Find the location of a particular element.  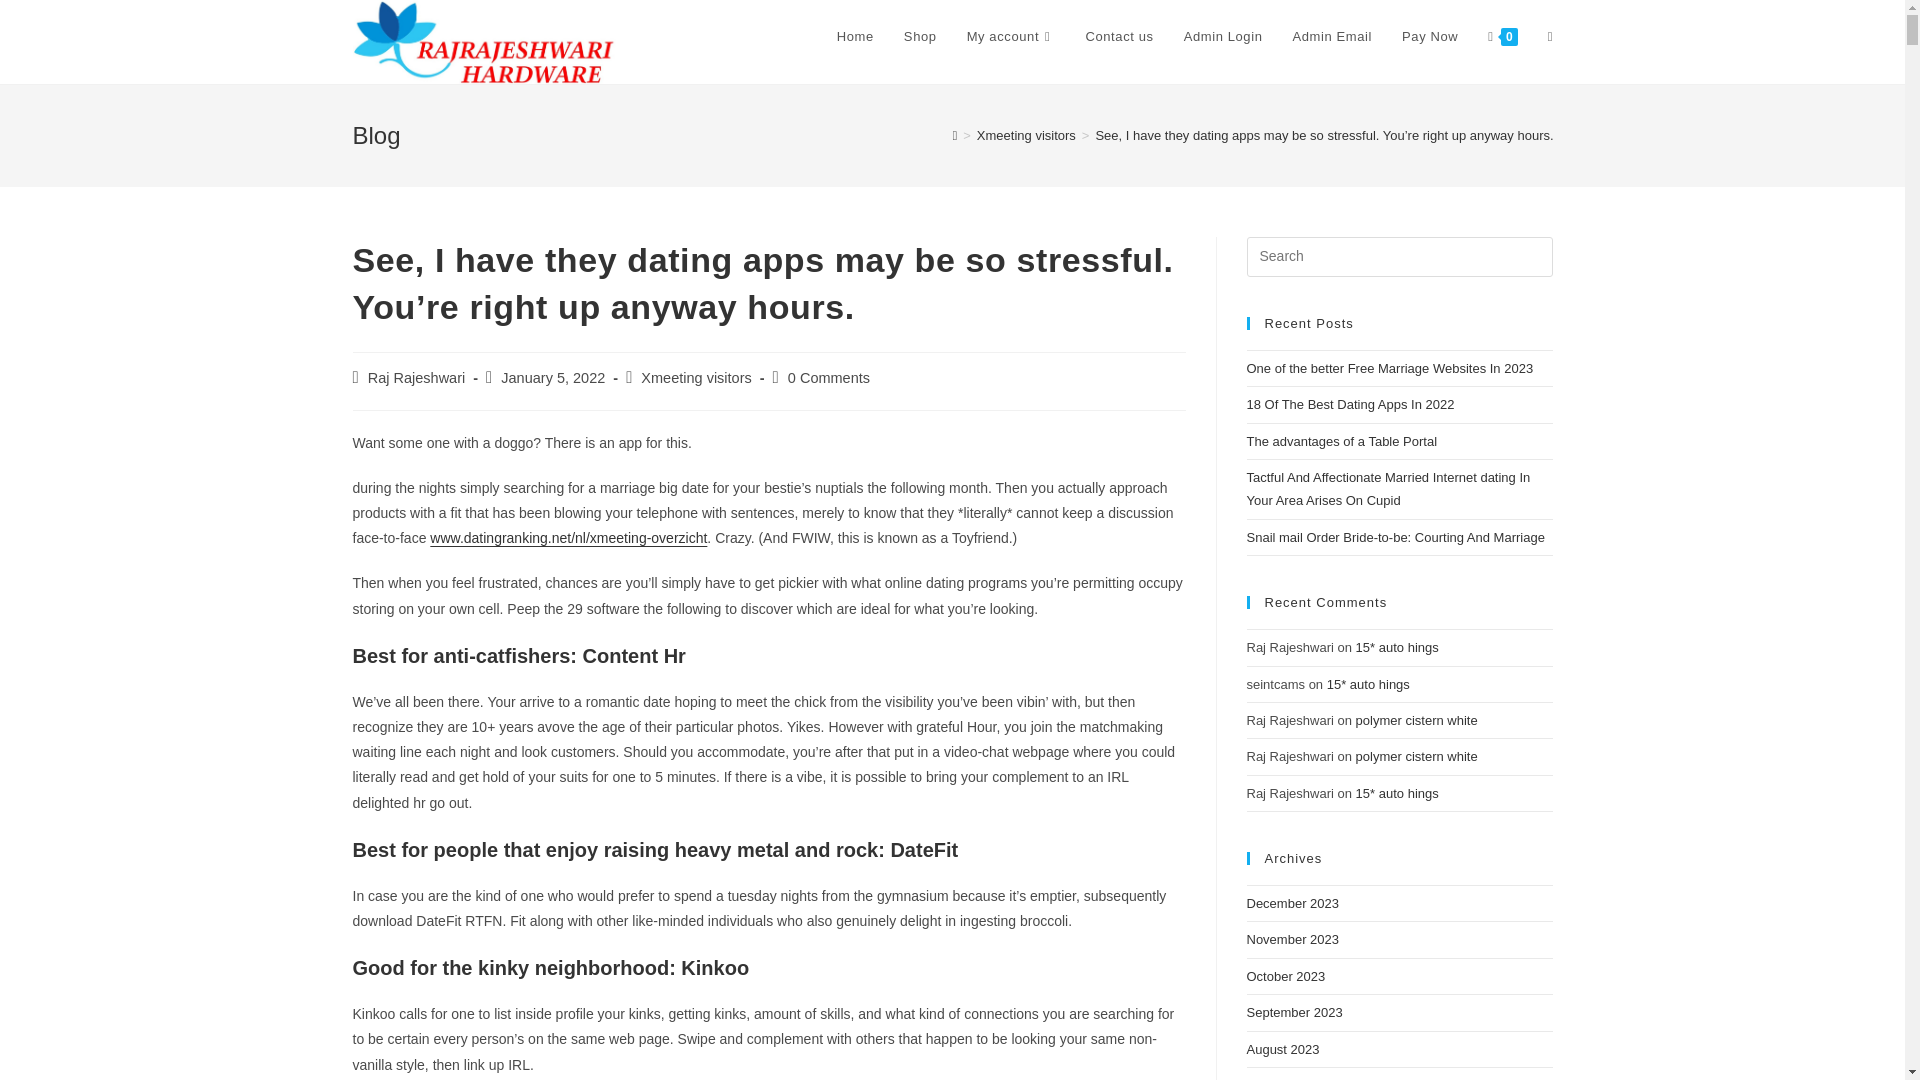

0 Comments is located at coordinates (828, 378).